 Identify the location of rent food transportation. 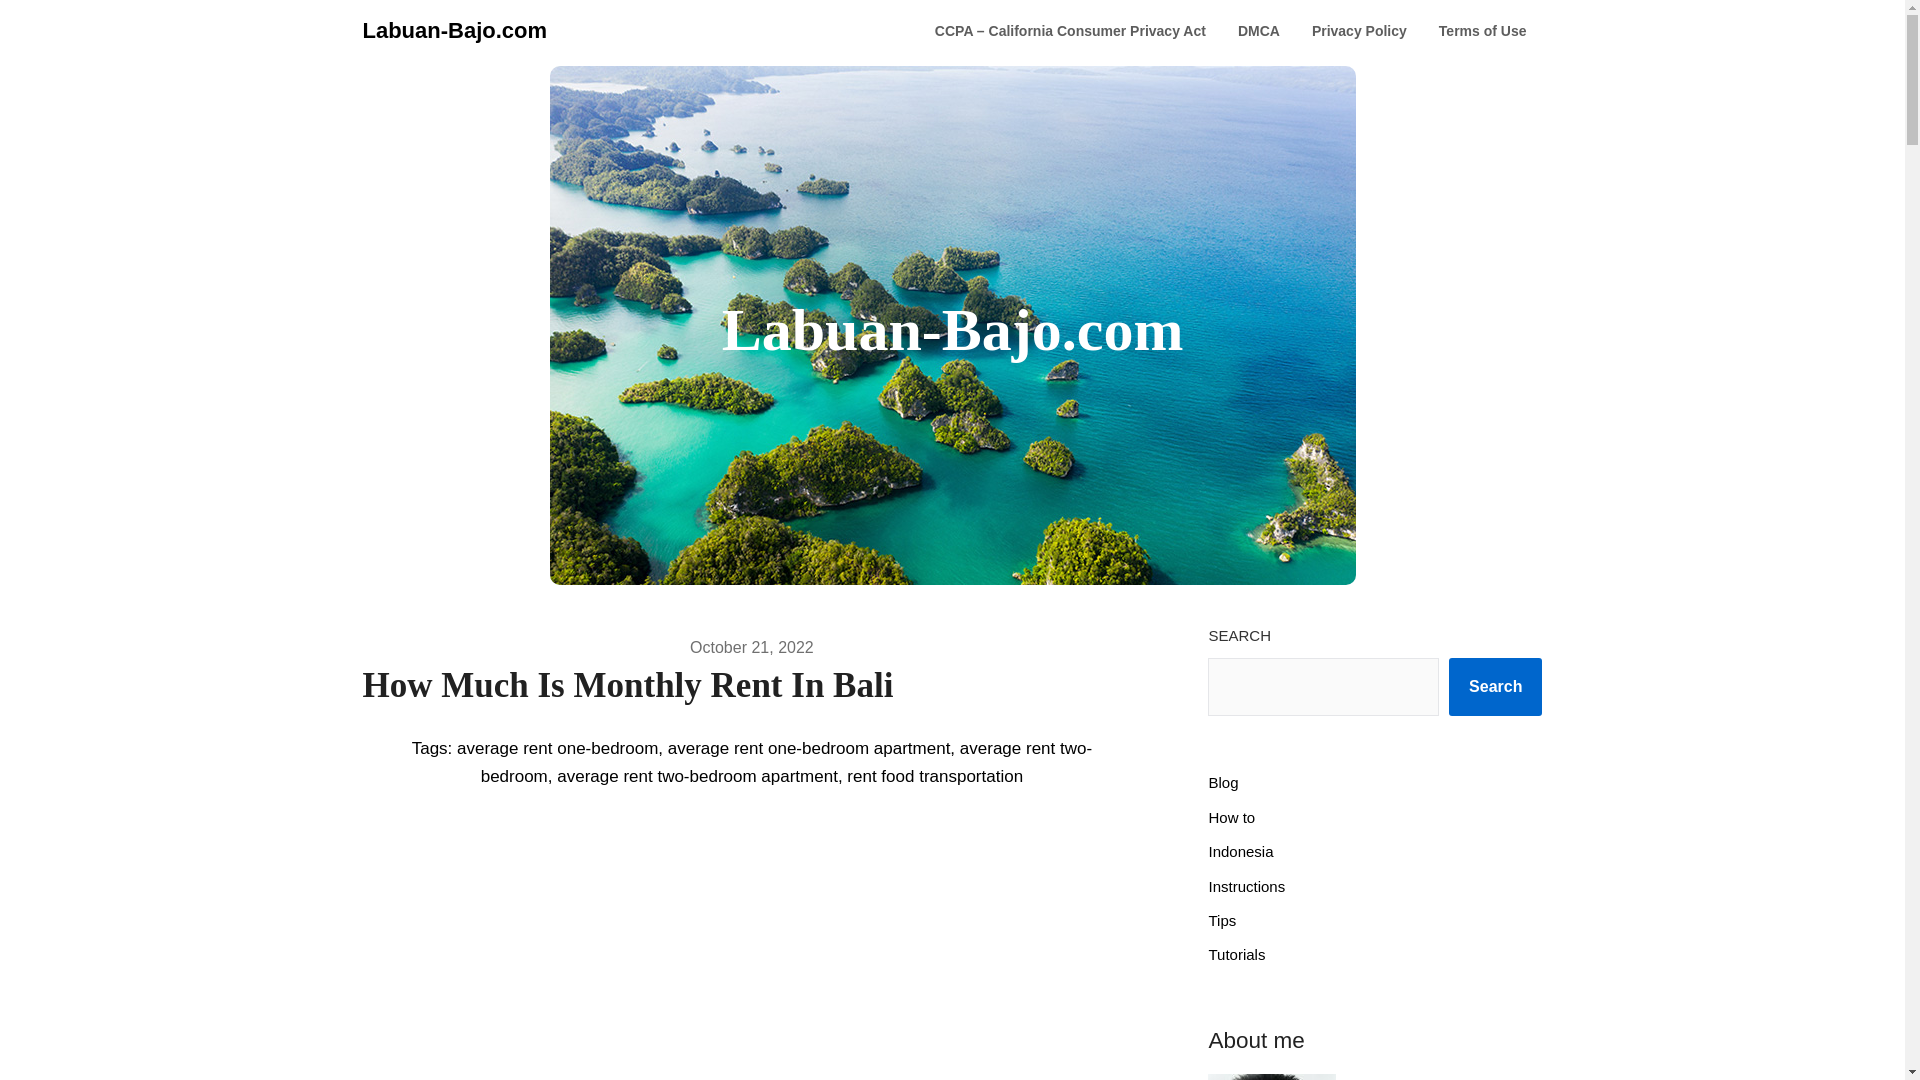
(934, 776).